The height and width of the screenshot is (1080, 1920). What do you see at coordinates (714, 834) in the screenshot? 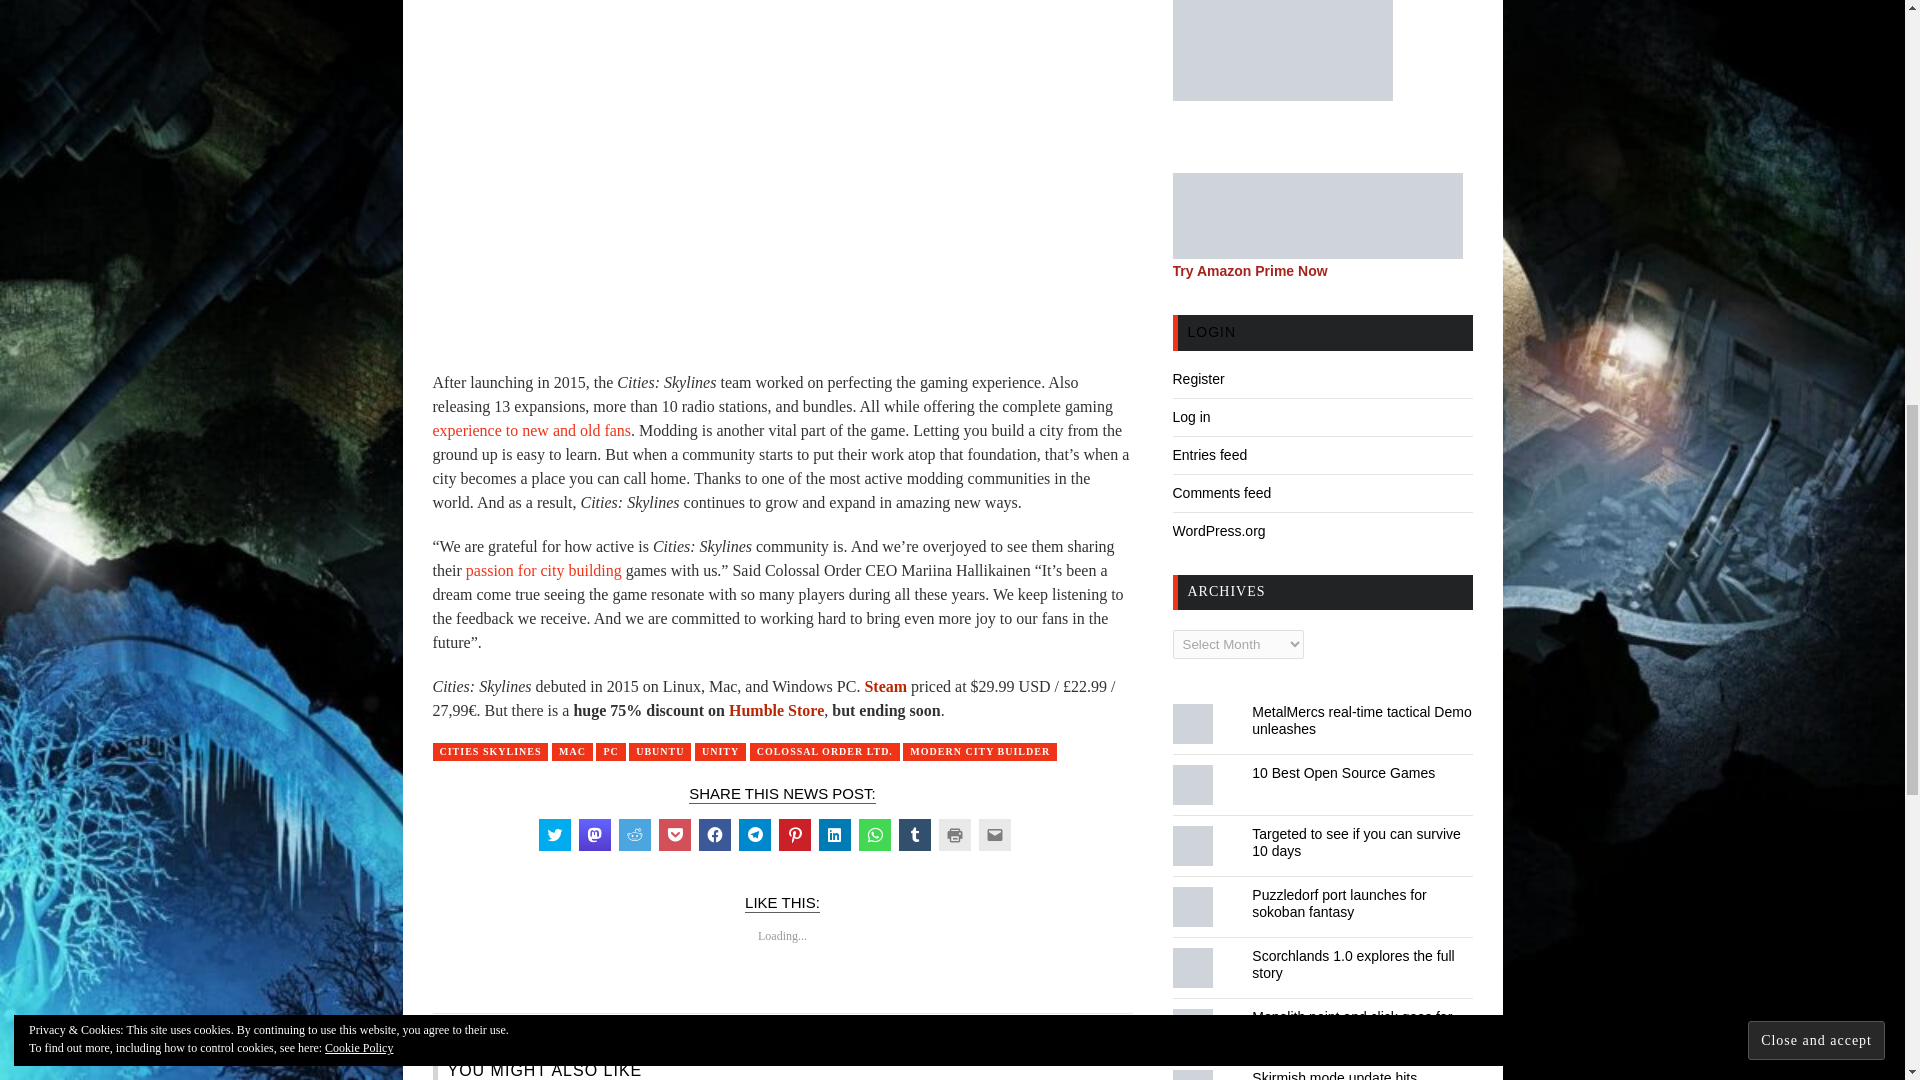
I see `Click to share on Facebook` at bounding box center [714, 834].